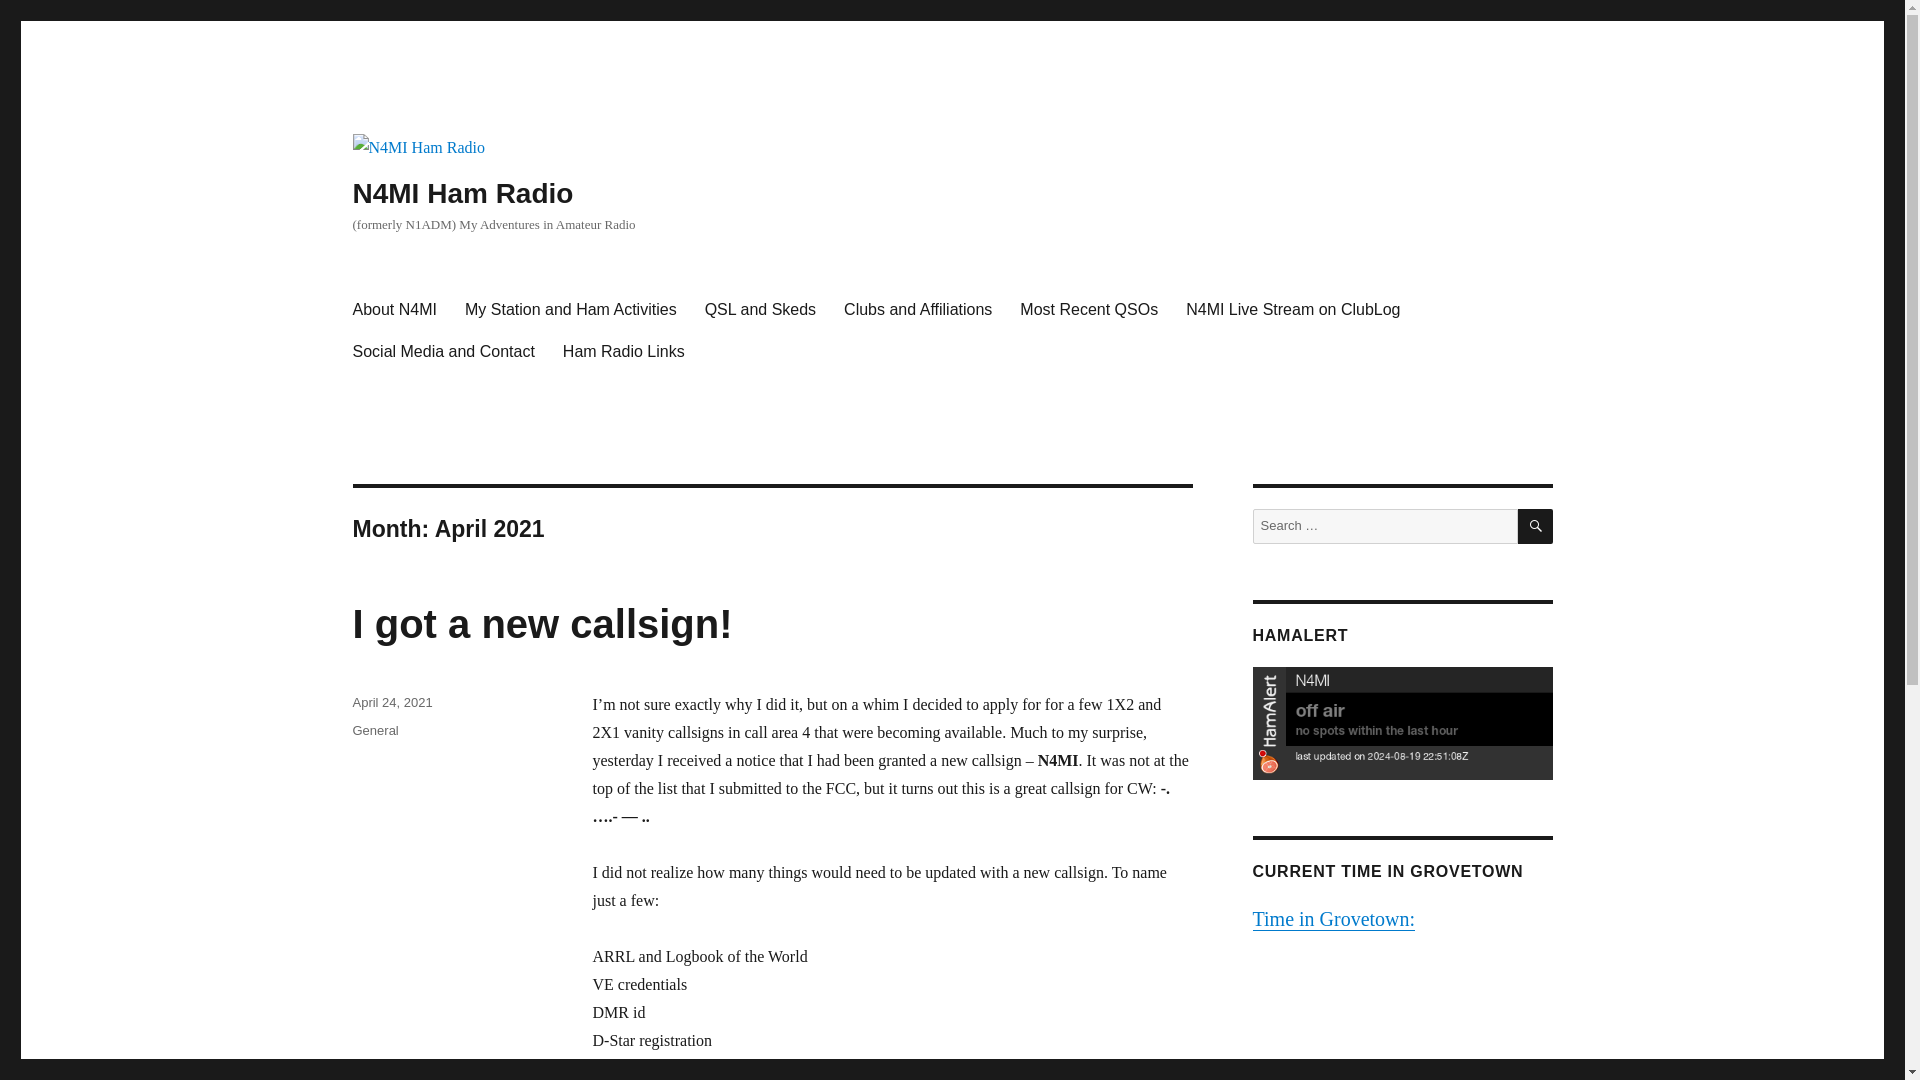 This screenshot has width=1920, height=1080. Describe the element at coordinates (918, 309) in the screenshot. I see `Clubs and Affiliations` at that location.